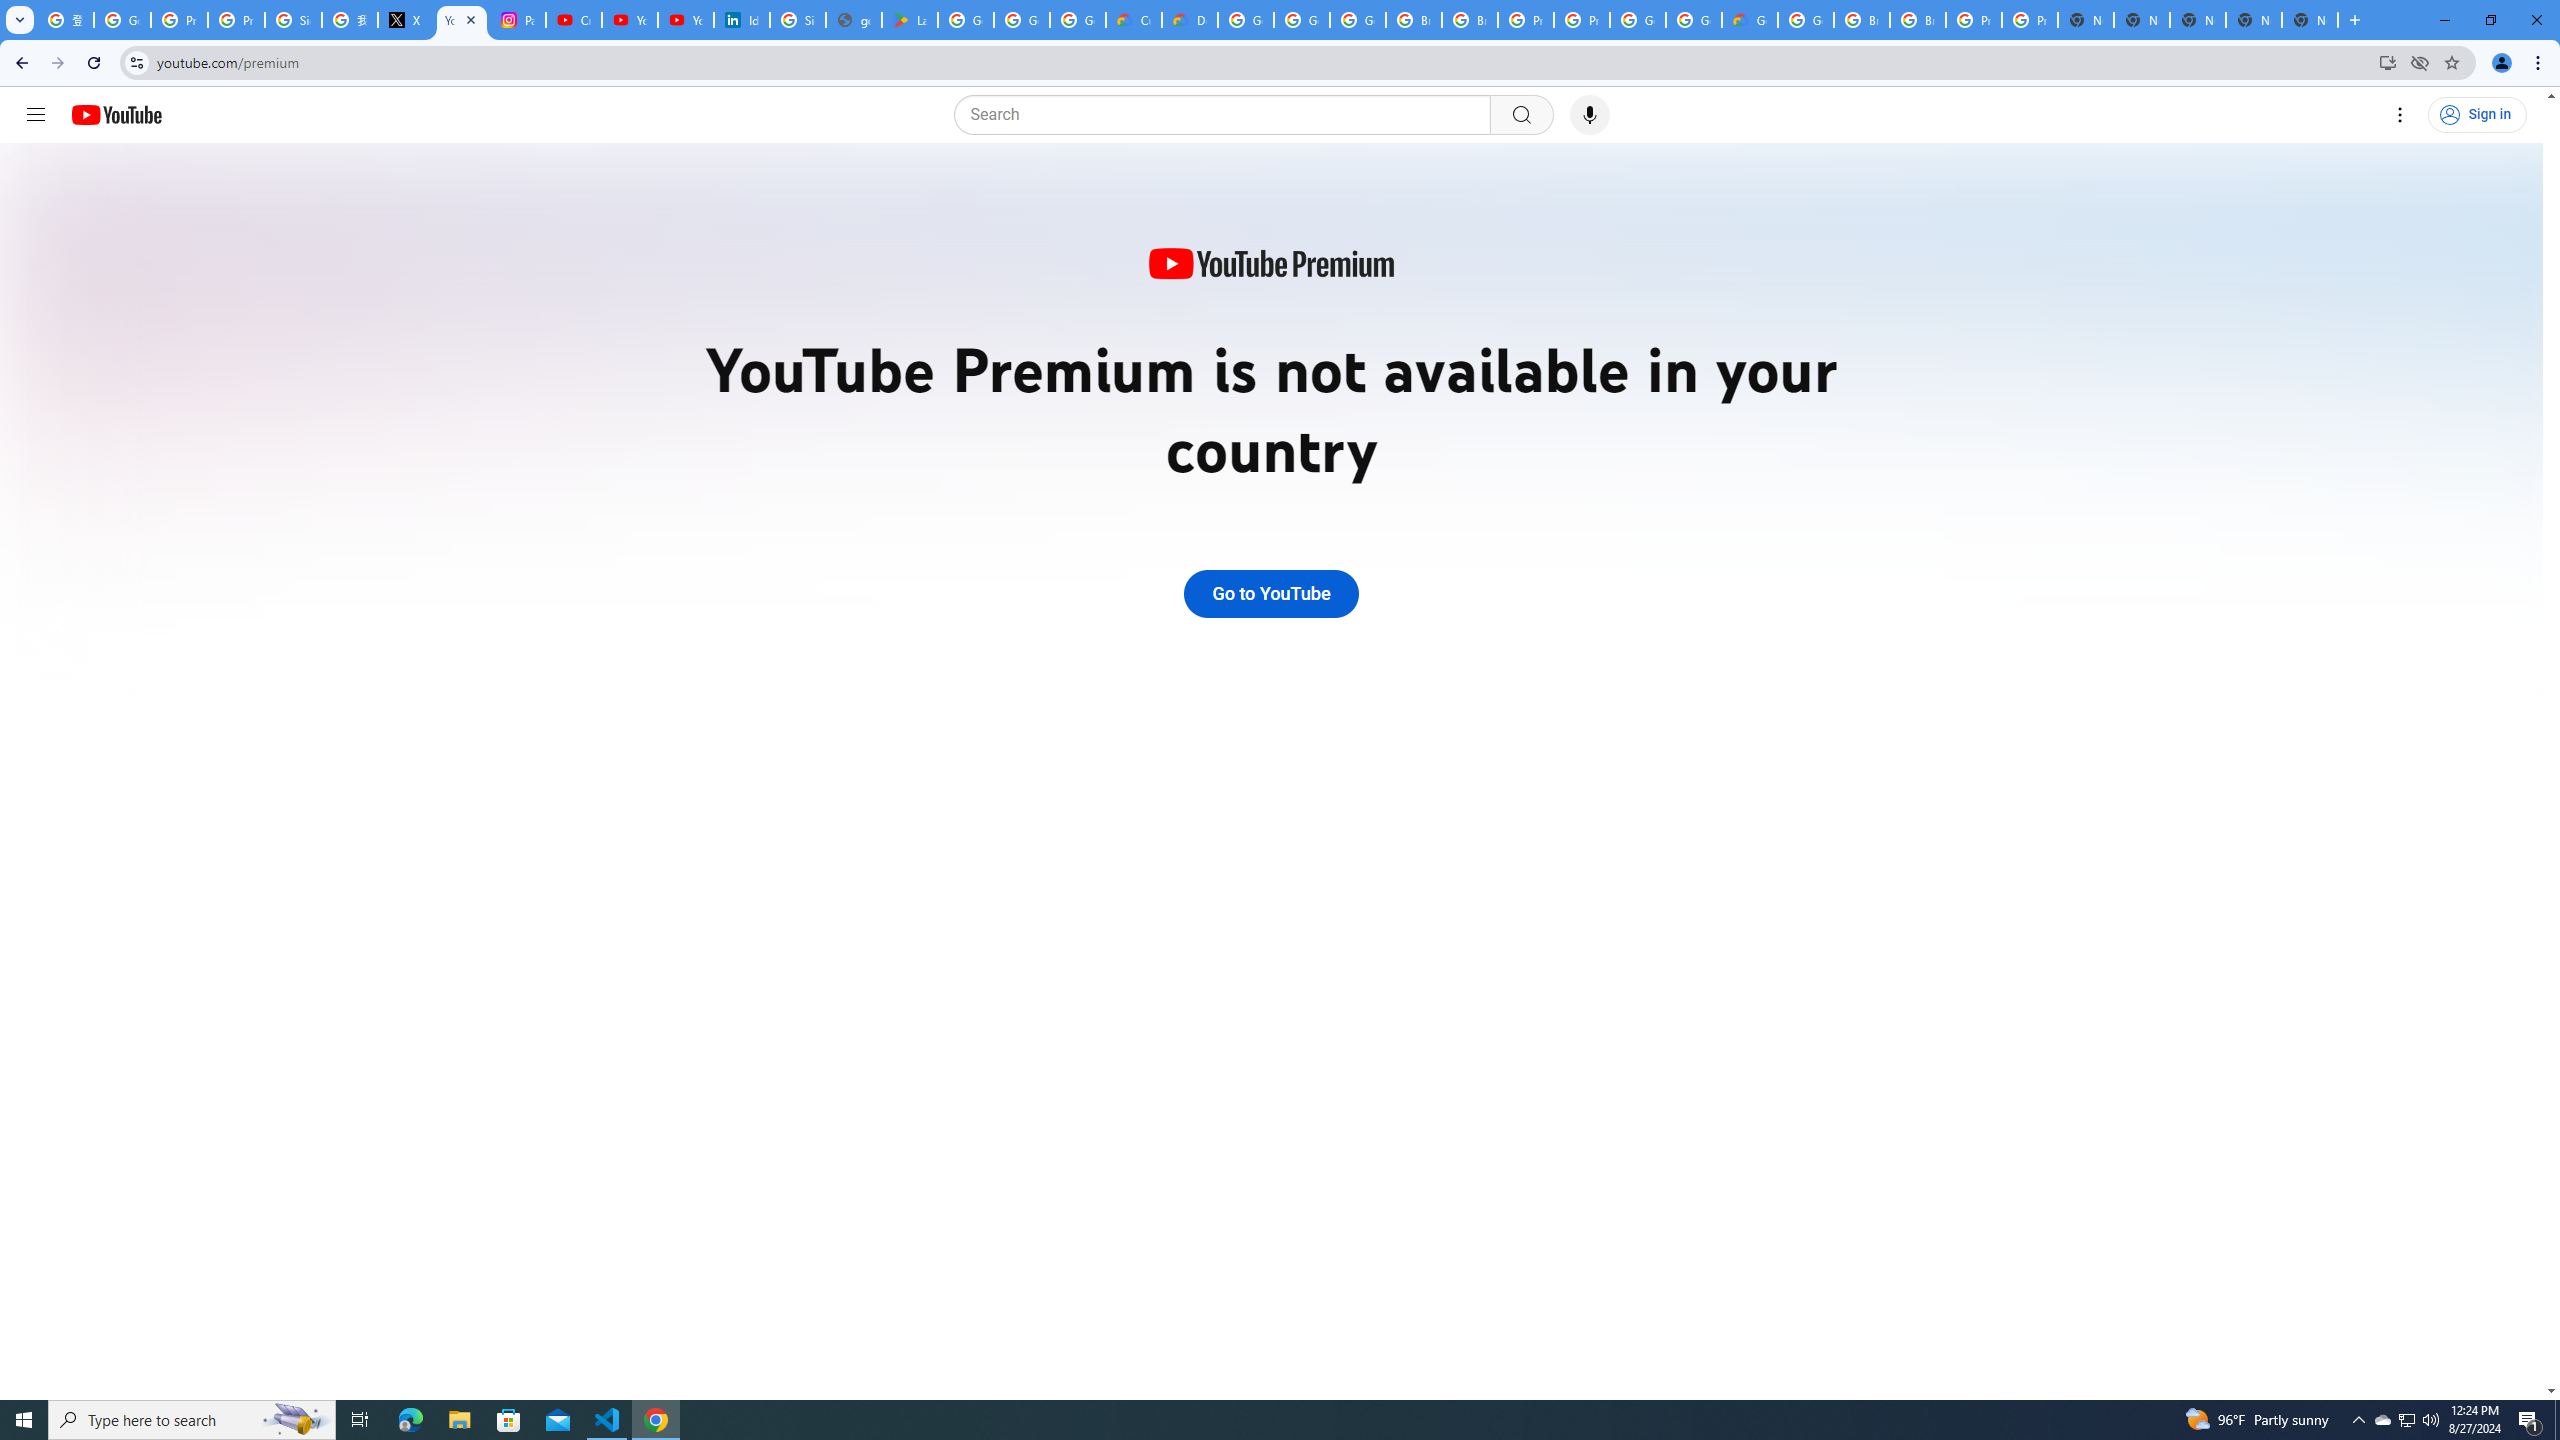  Describe the element at coordinates (236, 20) in the screenshot. I see `Privacy Help Center - Policies Help` at that location.